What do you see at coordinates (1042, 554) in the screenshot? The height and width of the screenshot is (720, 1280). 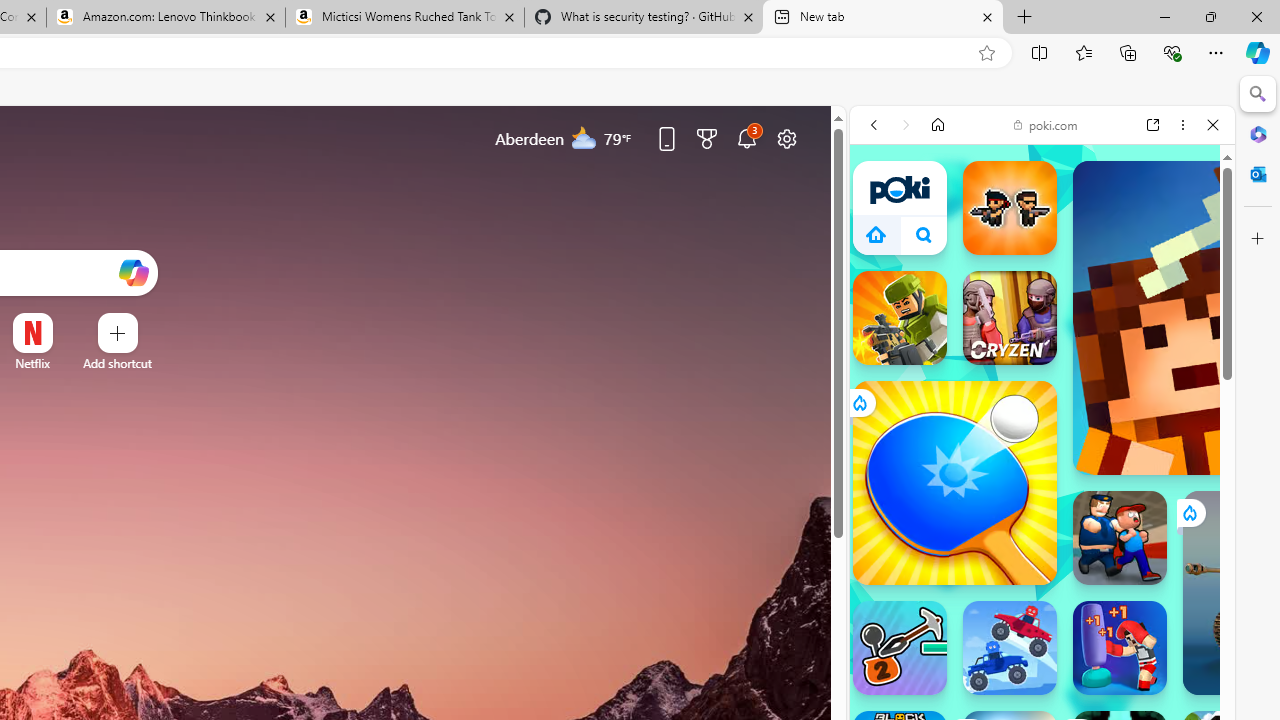 I see `Shooting Games` at bounding box center [1042, 554].